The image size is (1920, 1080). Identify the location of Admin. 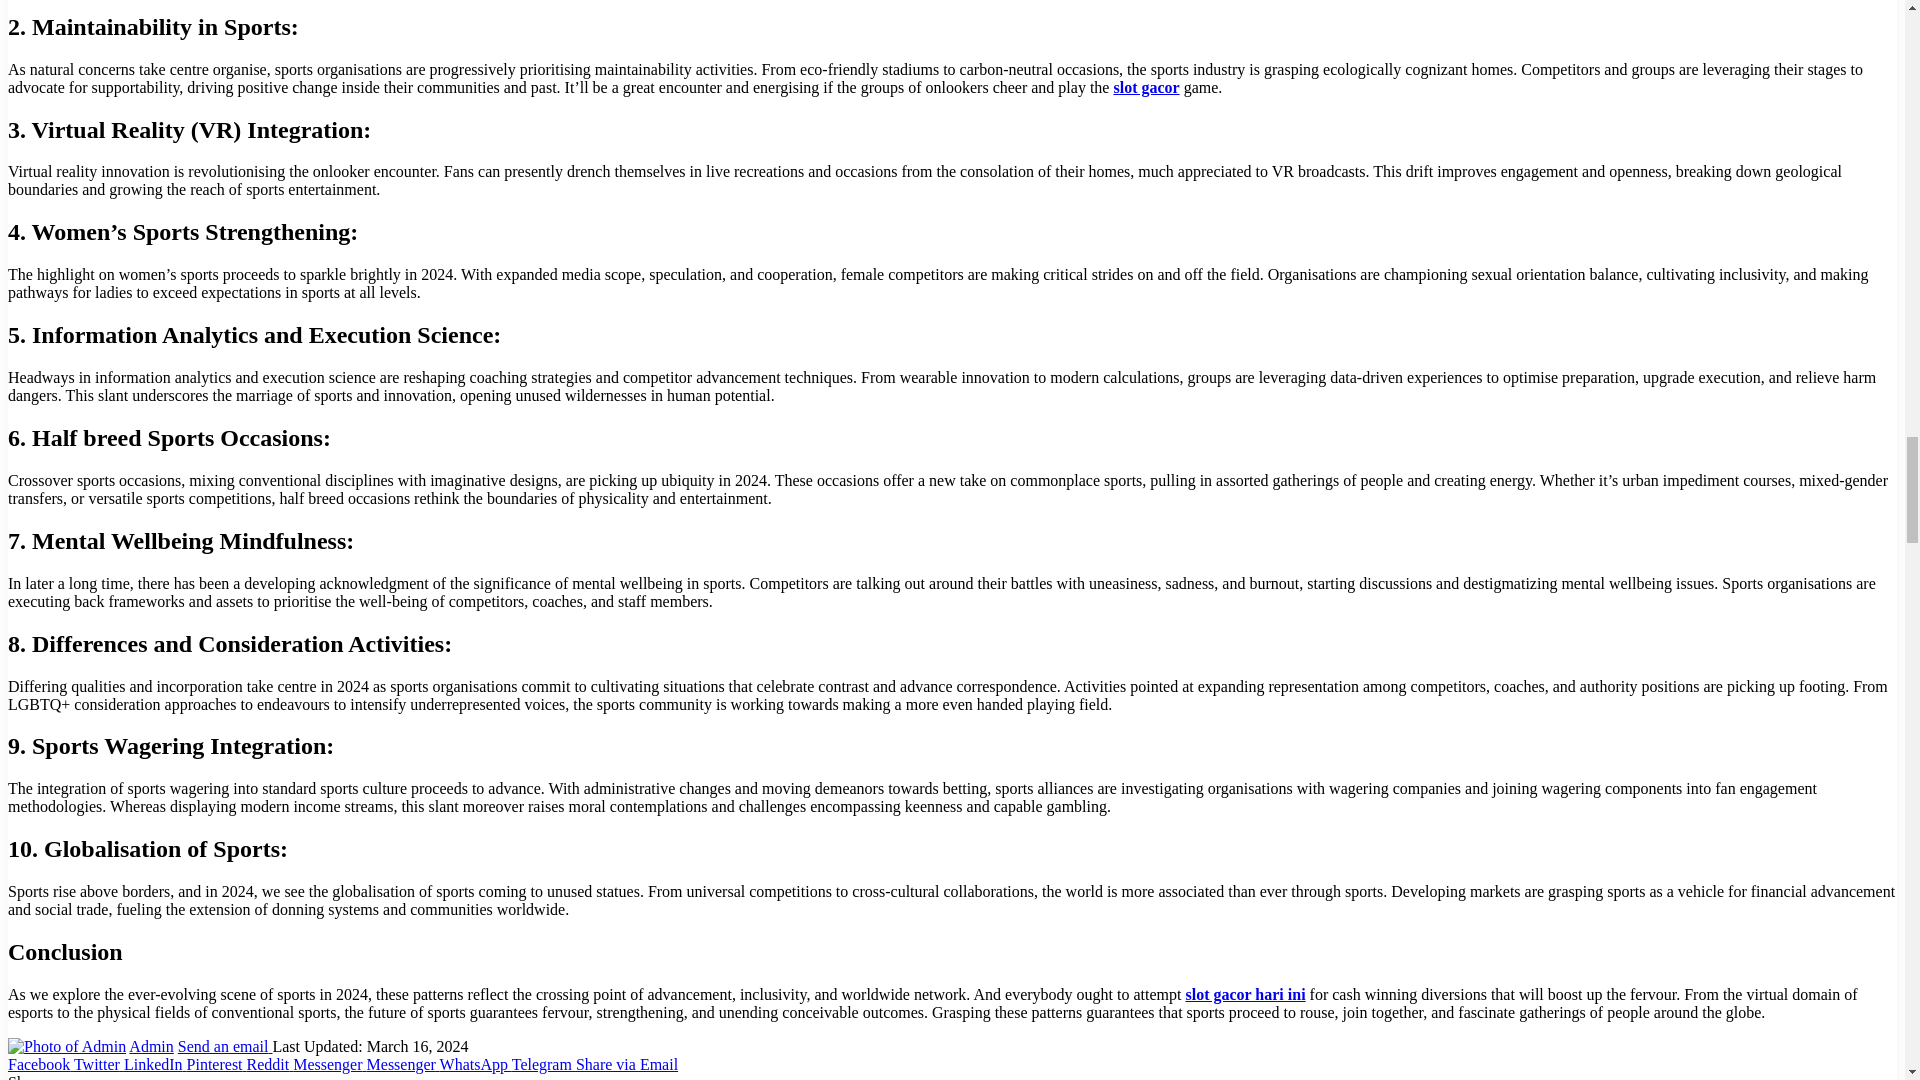
(150, 1046).